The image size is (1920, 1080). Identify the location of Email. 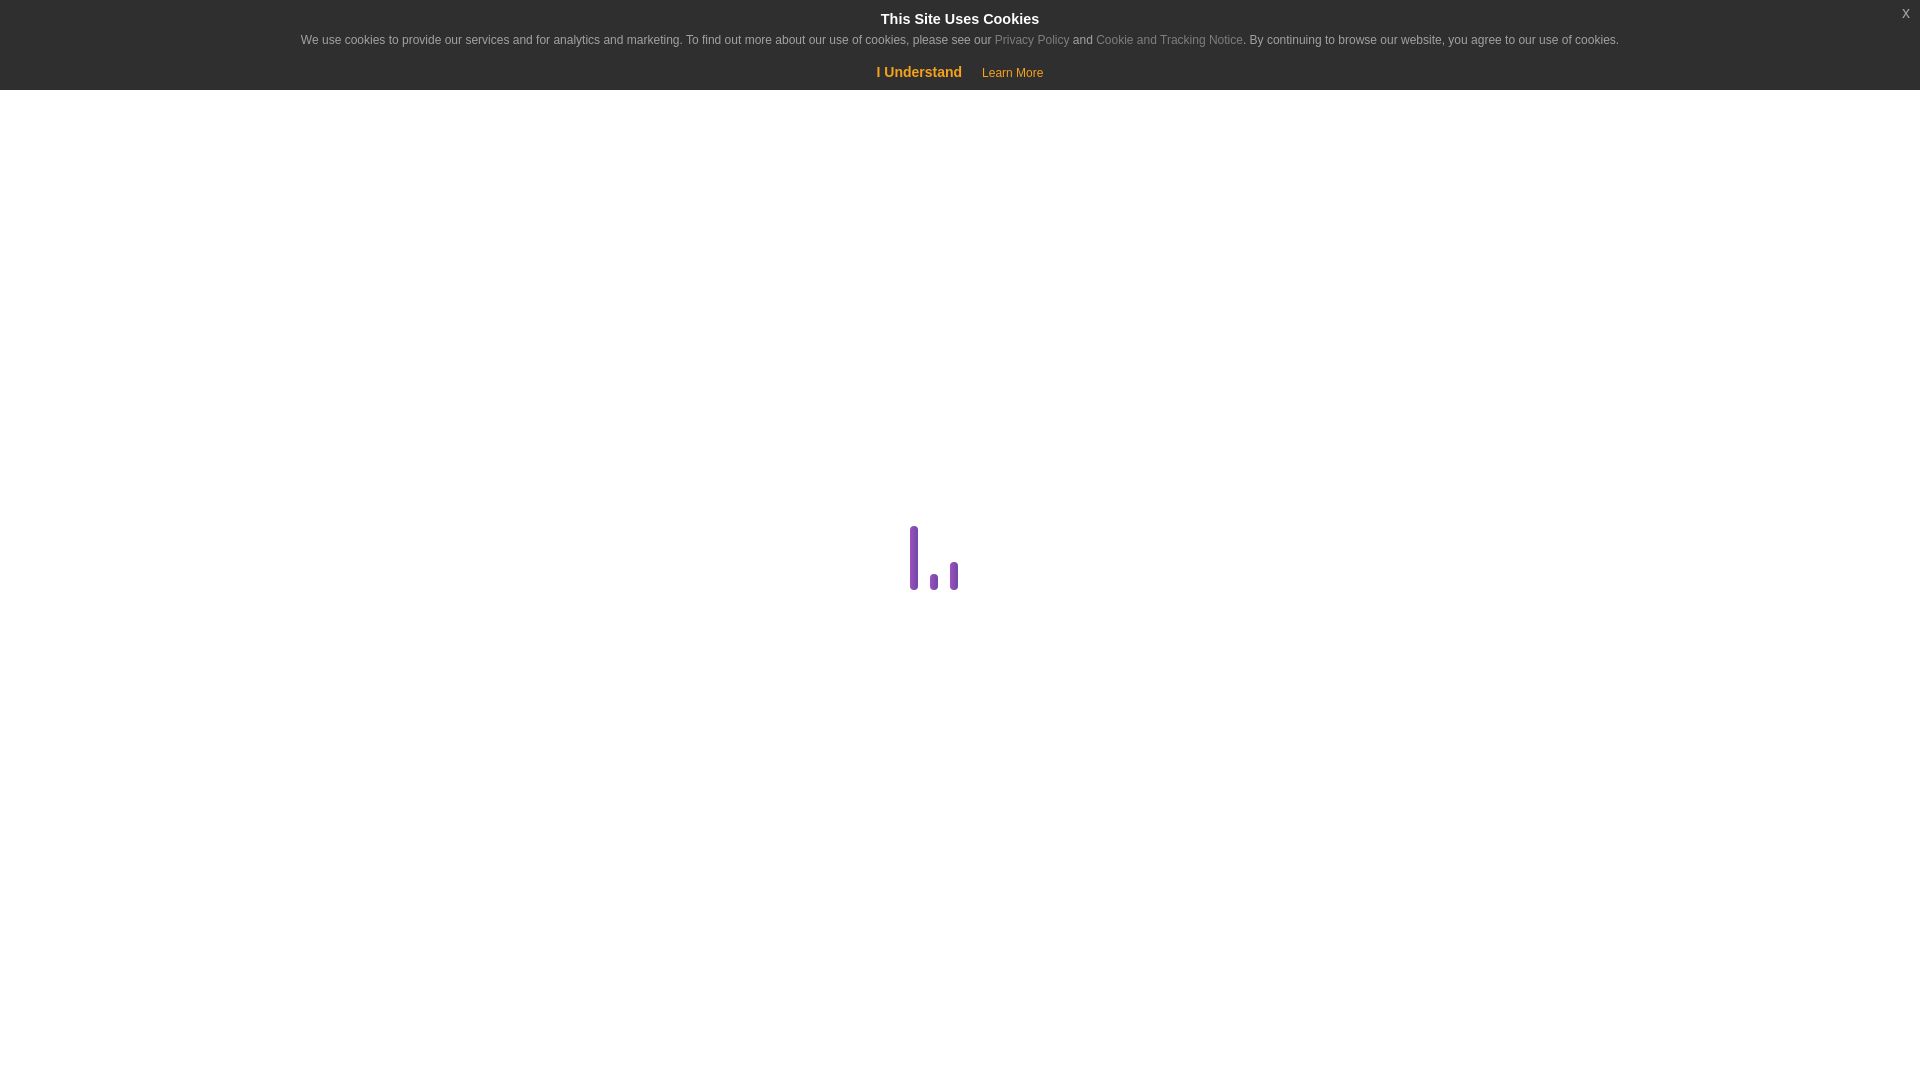
(371, 796).